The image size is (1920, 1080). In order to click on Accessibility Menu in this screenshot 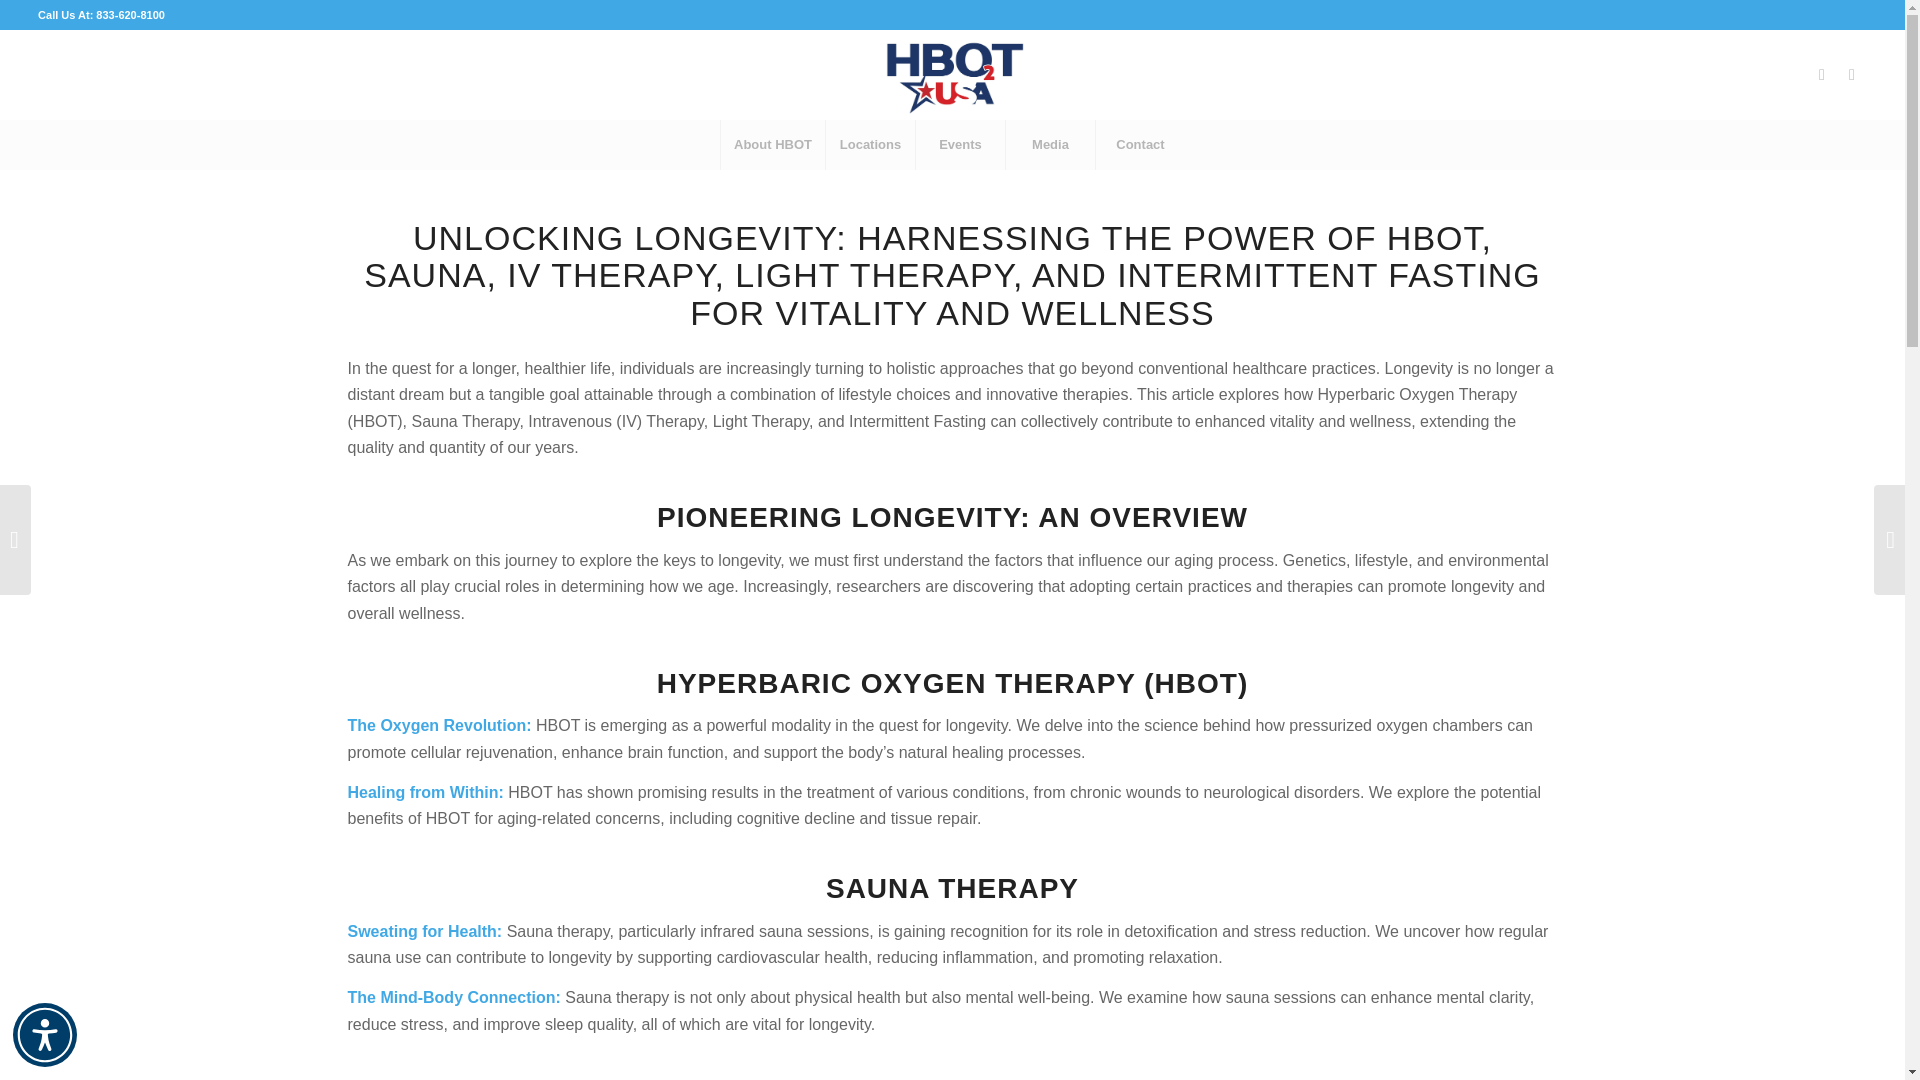, I will do `click(44, 1035)`.